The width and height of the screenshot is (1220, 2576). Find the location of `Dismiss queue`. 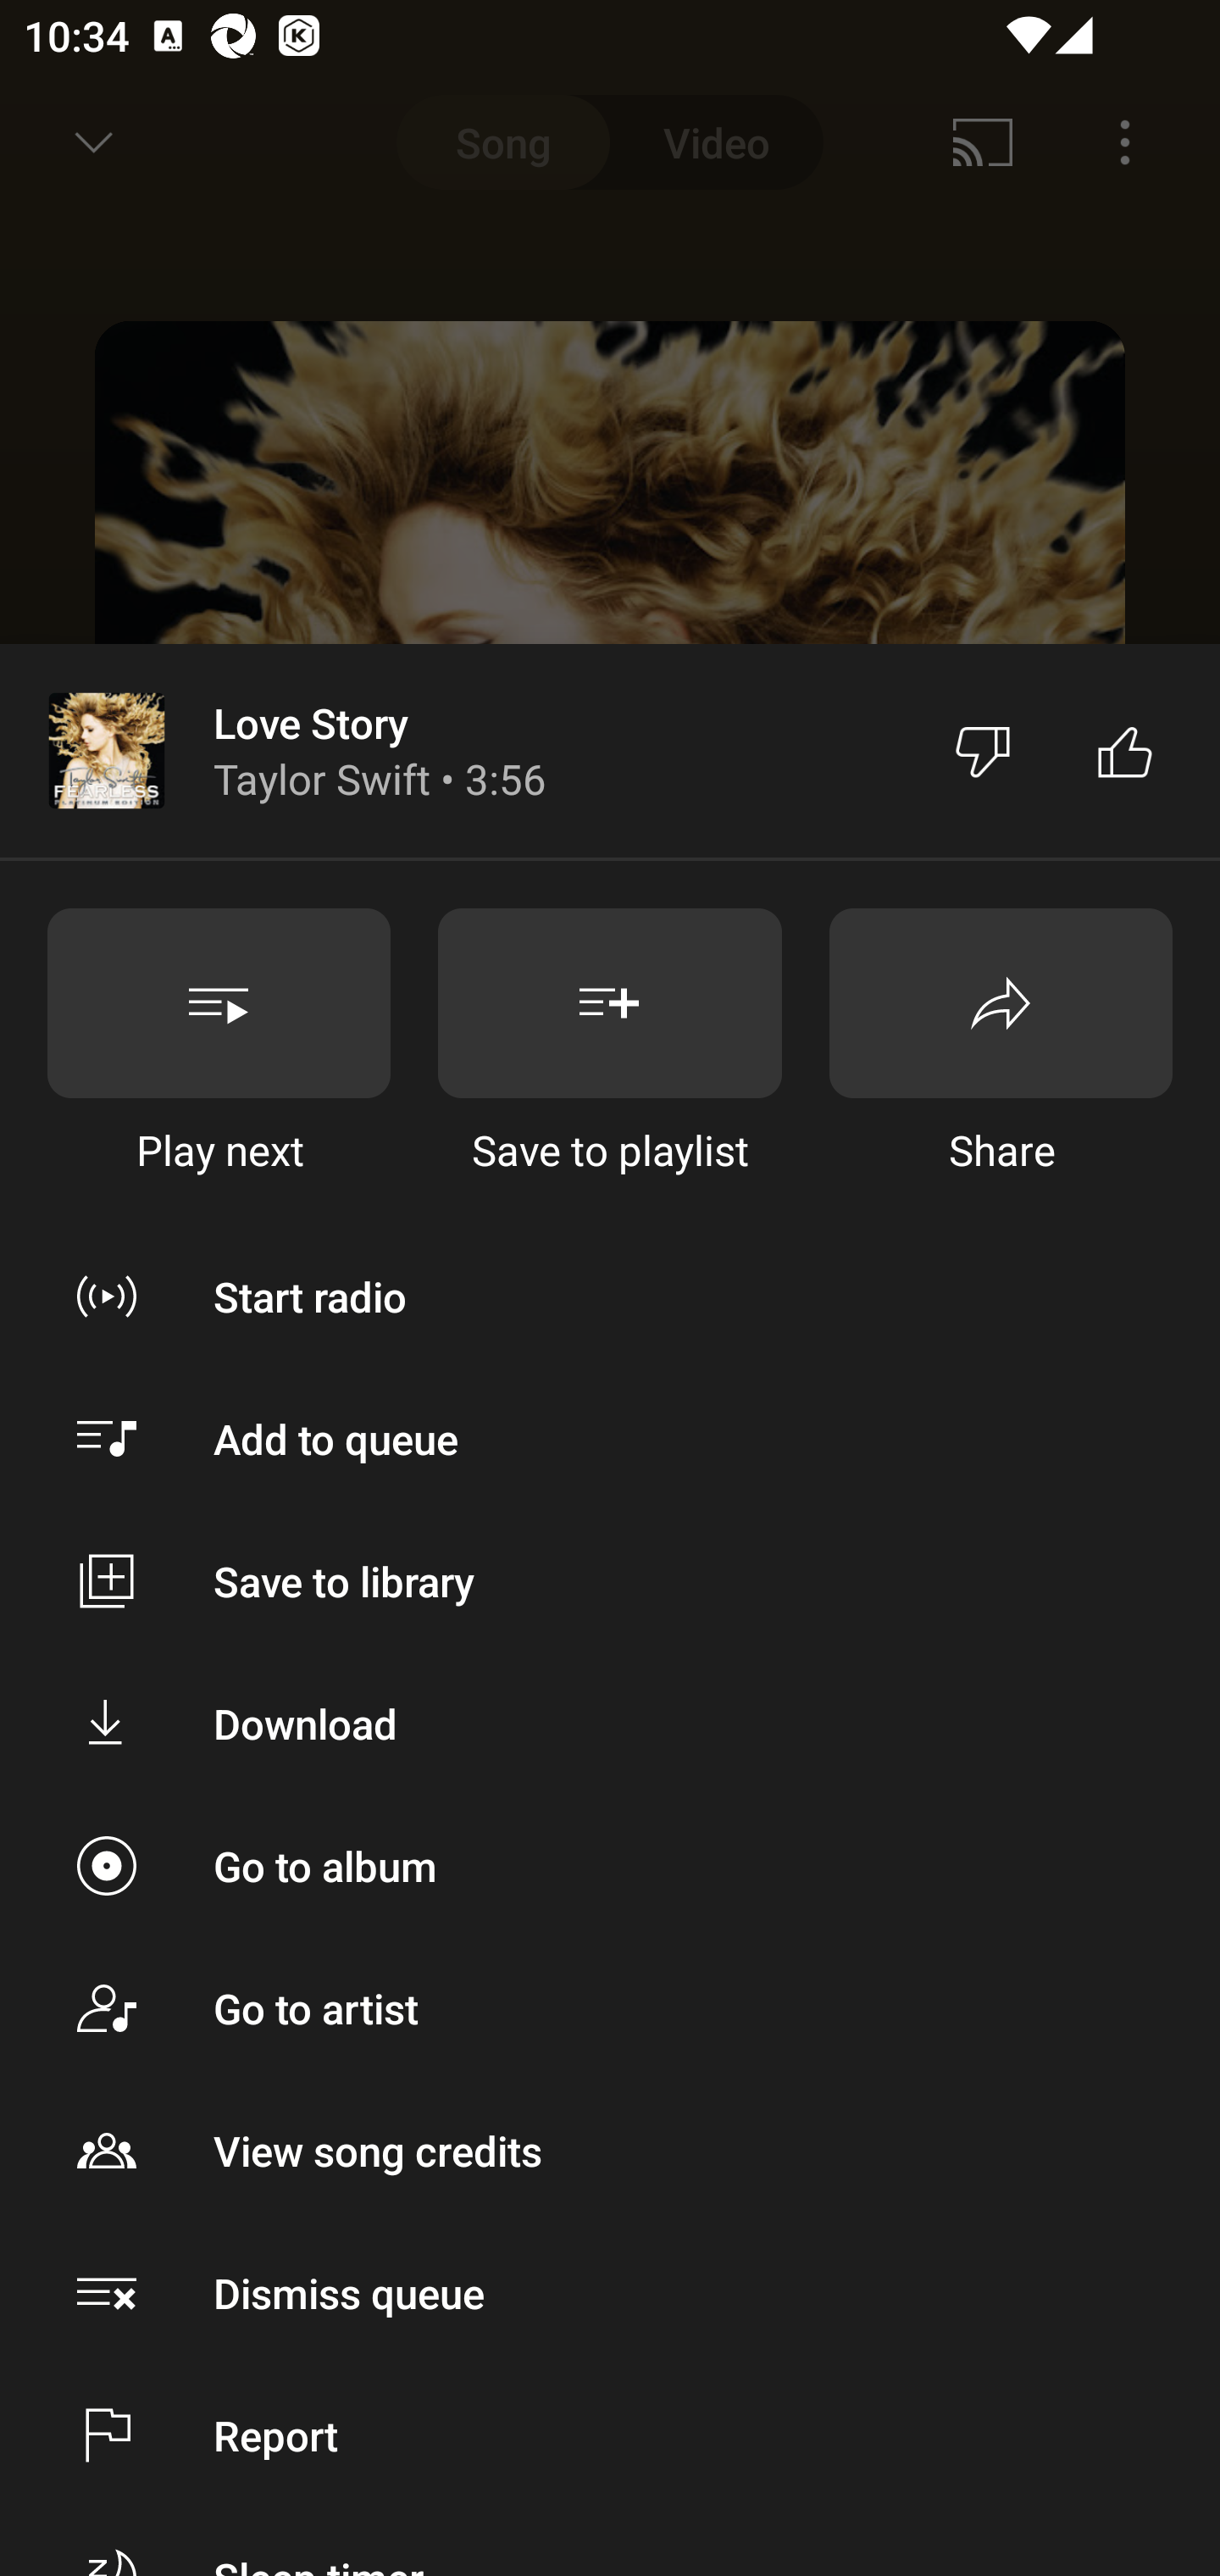

Dismiss queue is located at coordinates (610, 2292).